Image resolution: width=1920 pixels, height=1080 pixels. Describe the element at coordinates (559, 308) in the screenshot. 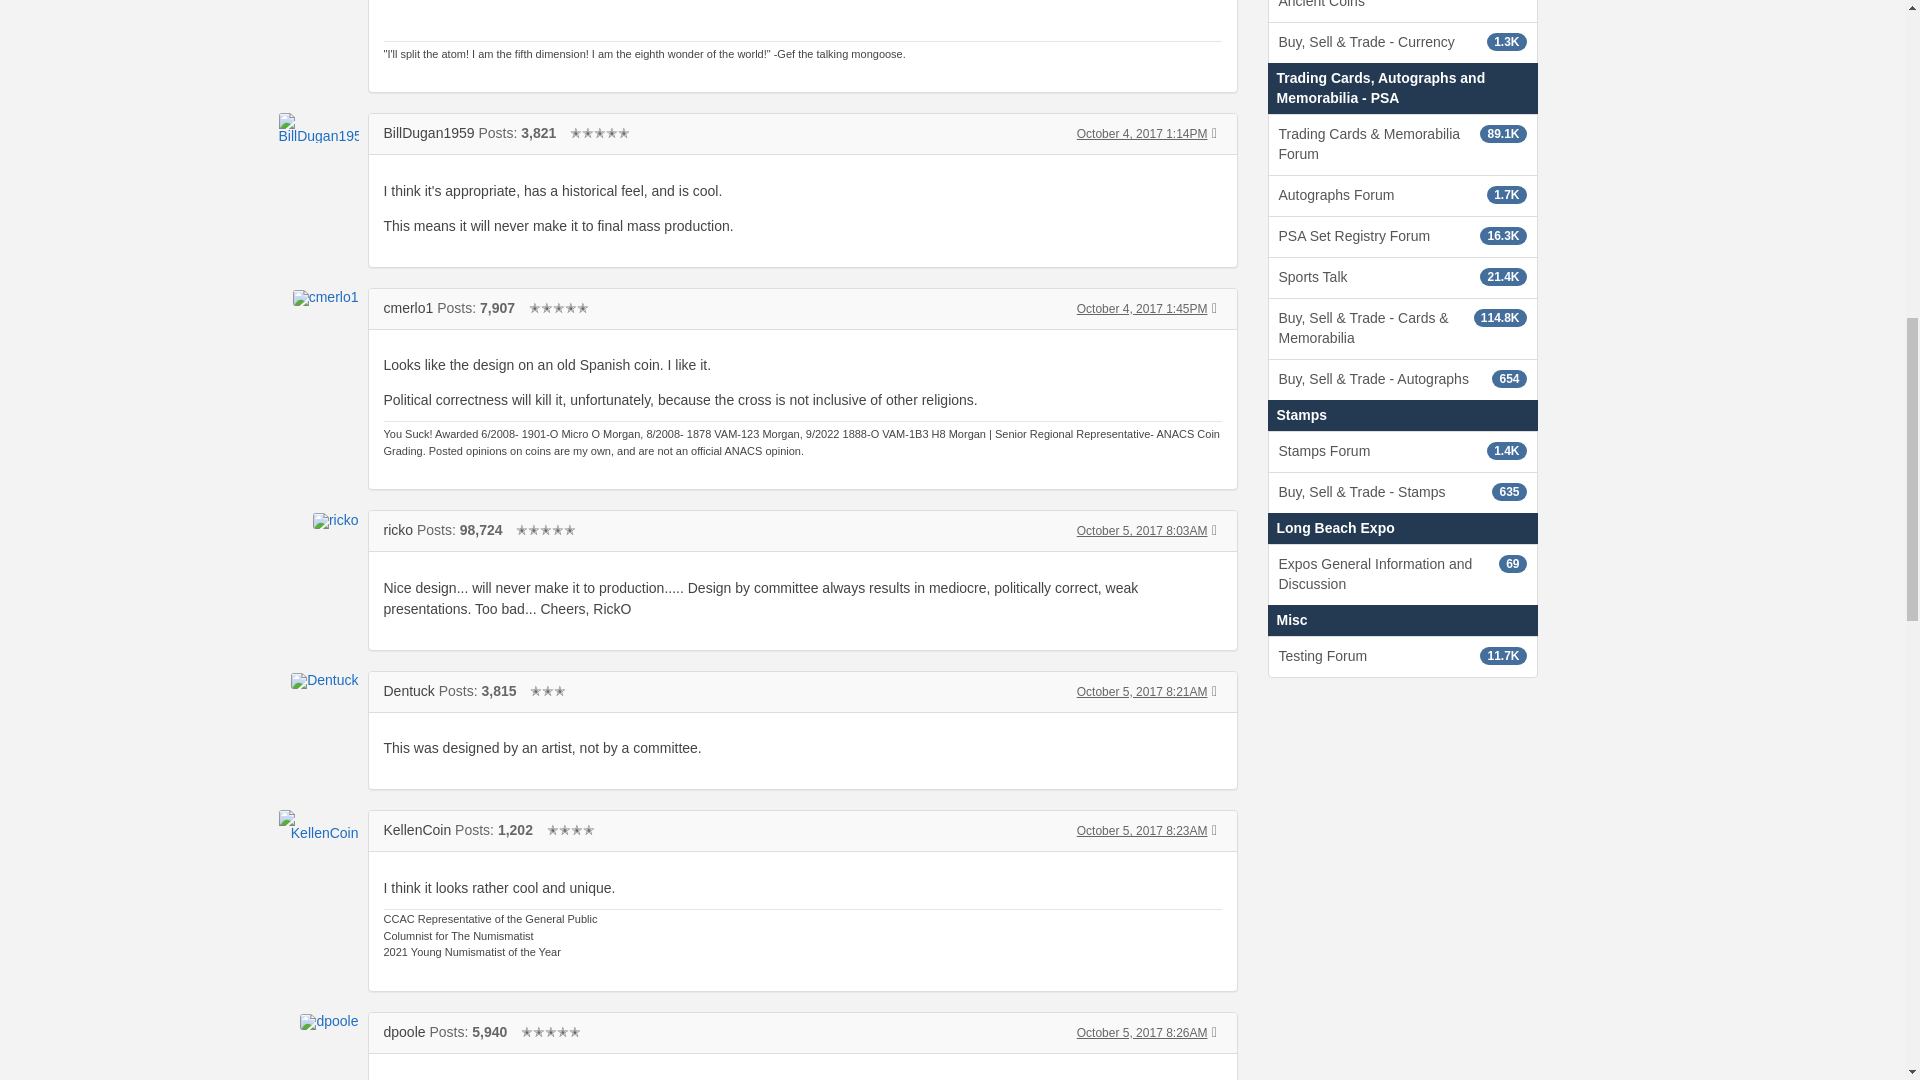

I see `Master Collector` at that location.